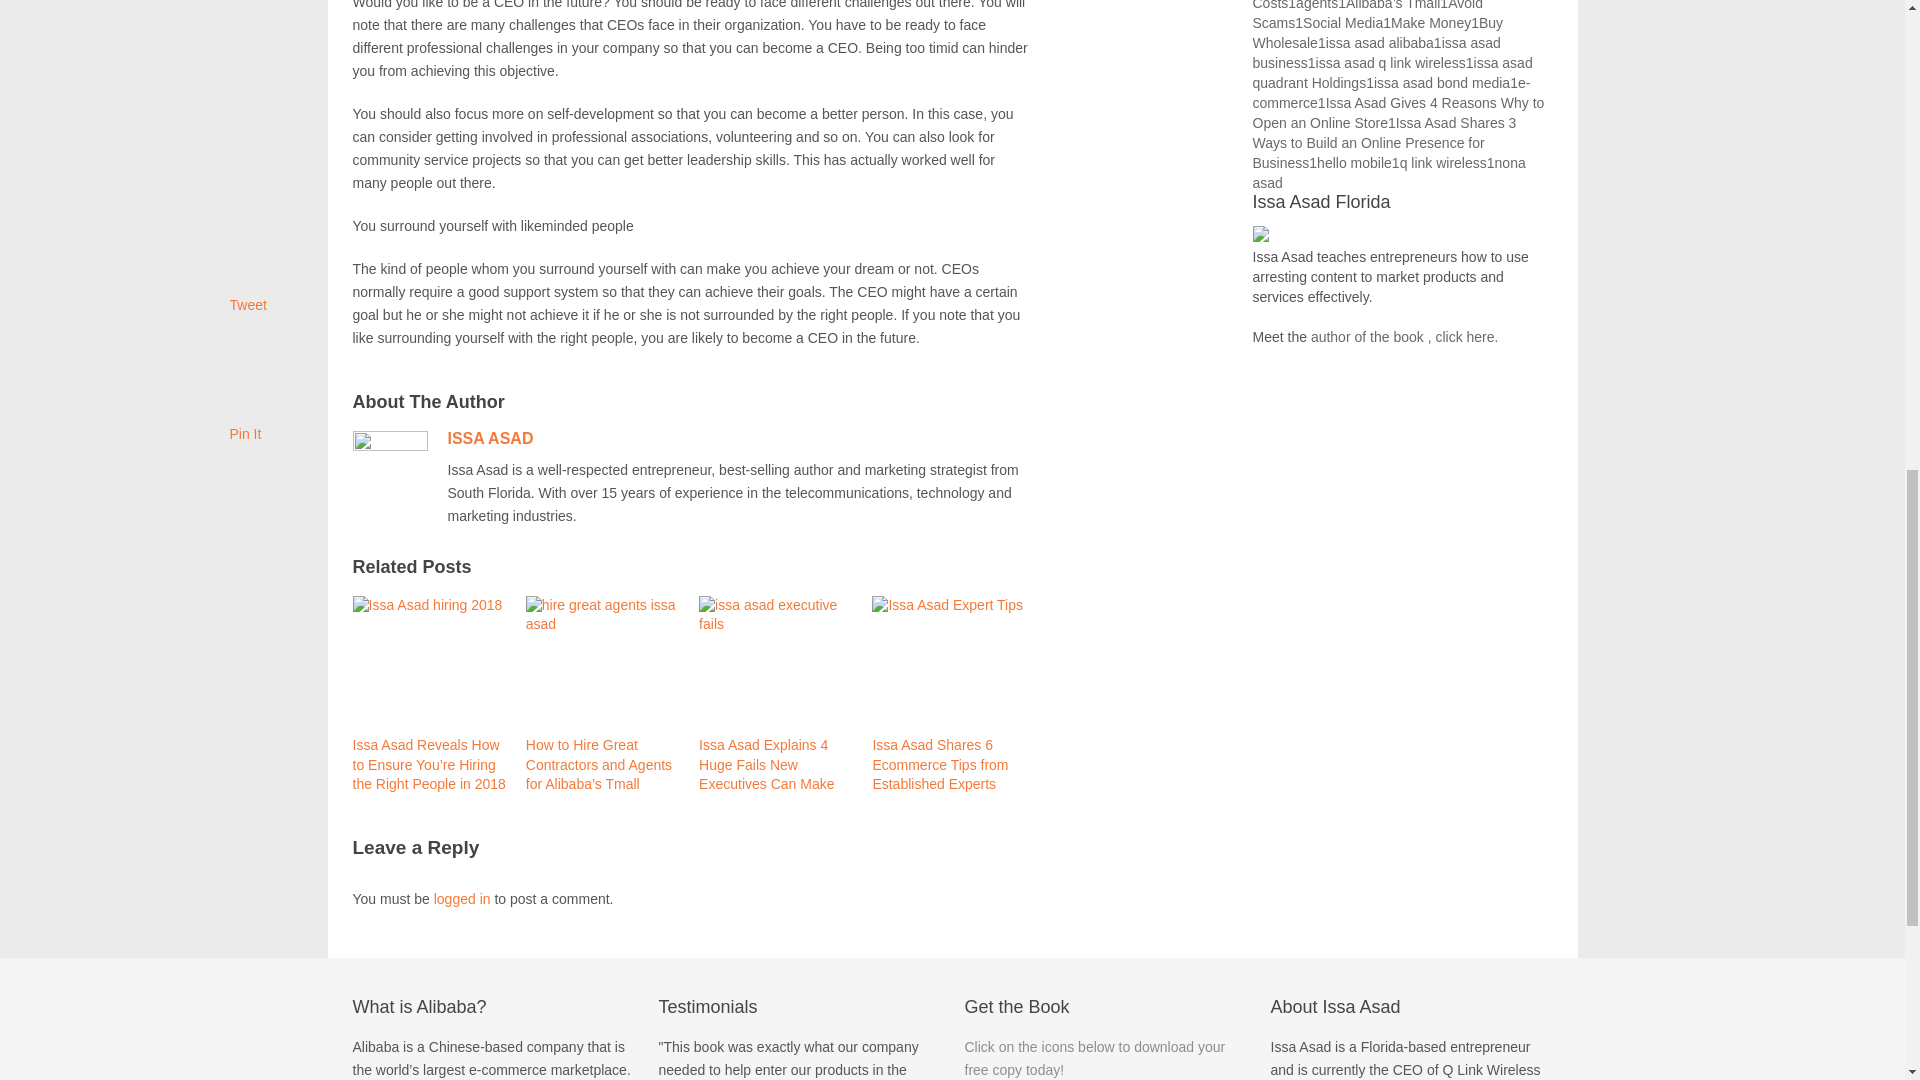 The width and height of the screenshot is (1920, 1080). Describe the element at coordinates (462, 899) in the screenshot. I see `logged in` at that location.